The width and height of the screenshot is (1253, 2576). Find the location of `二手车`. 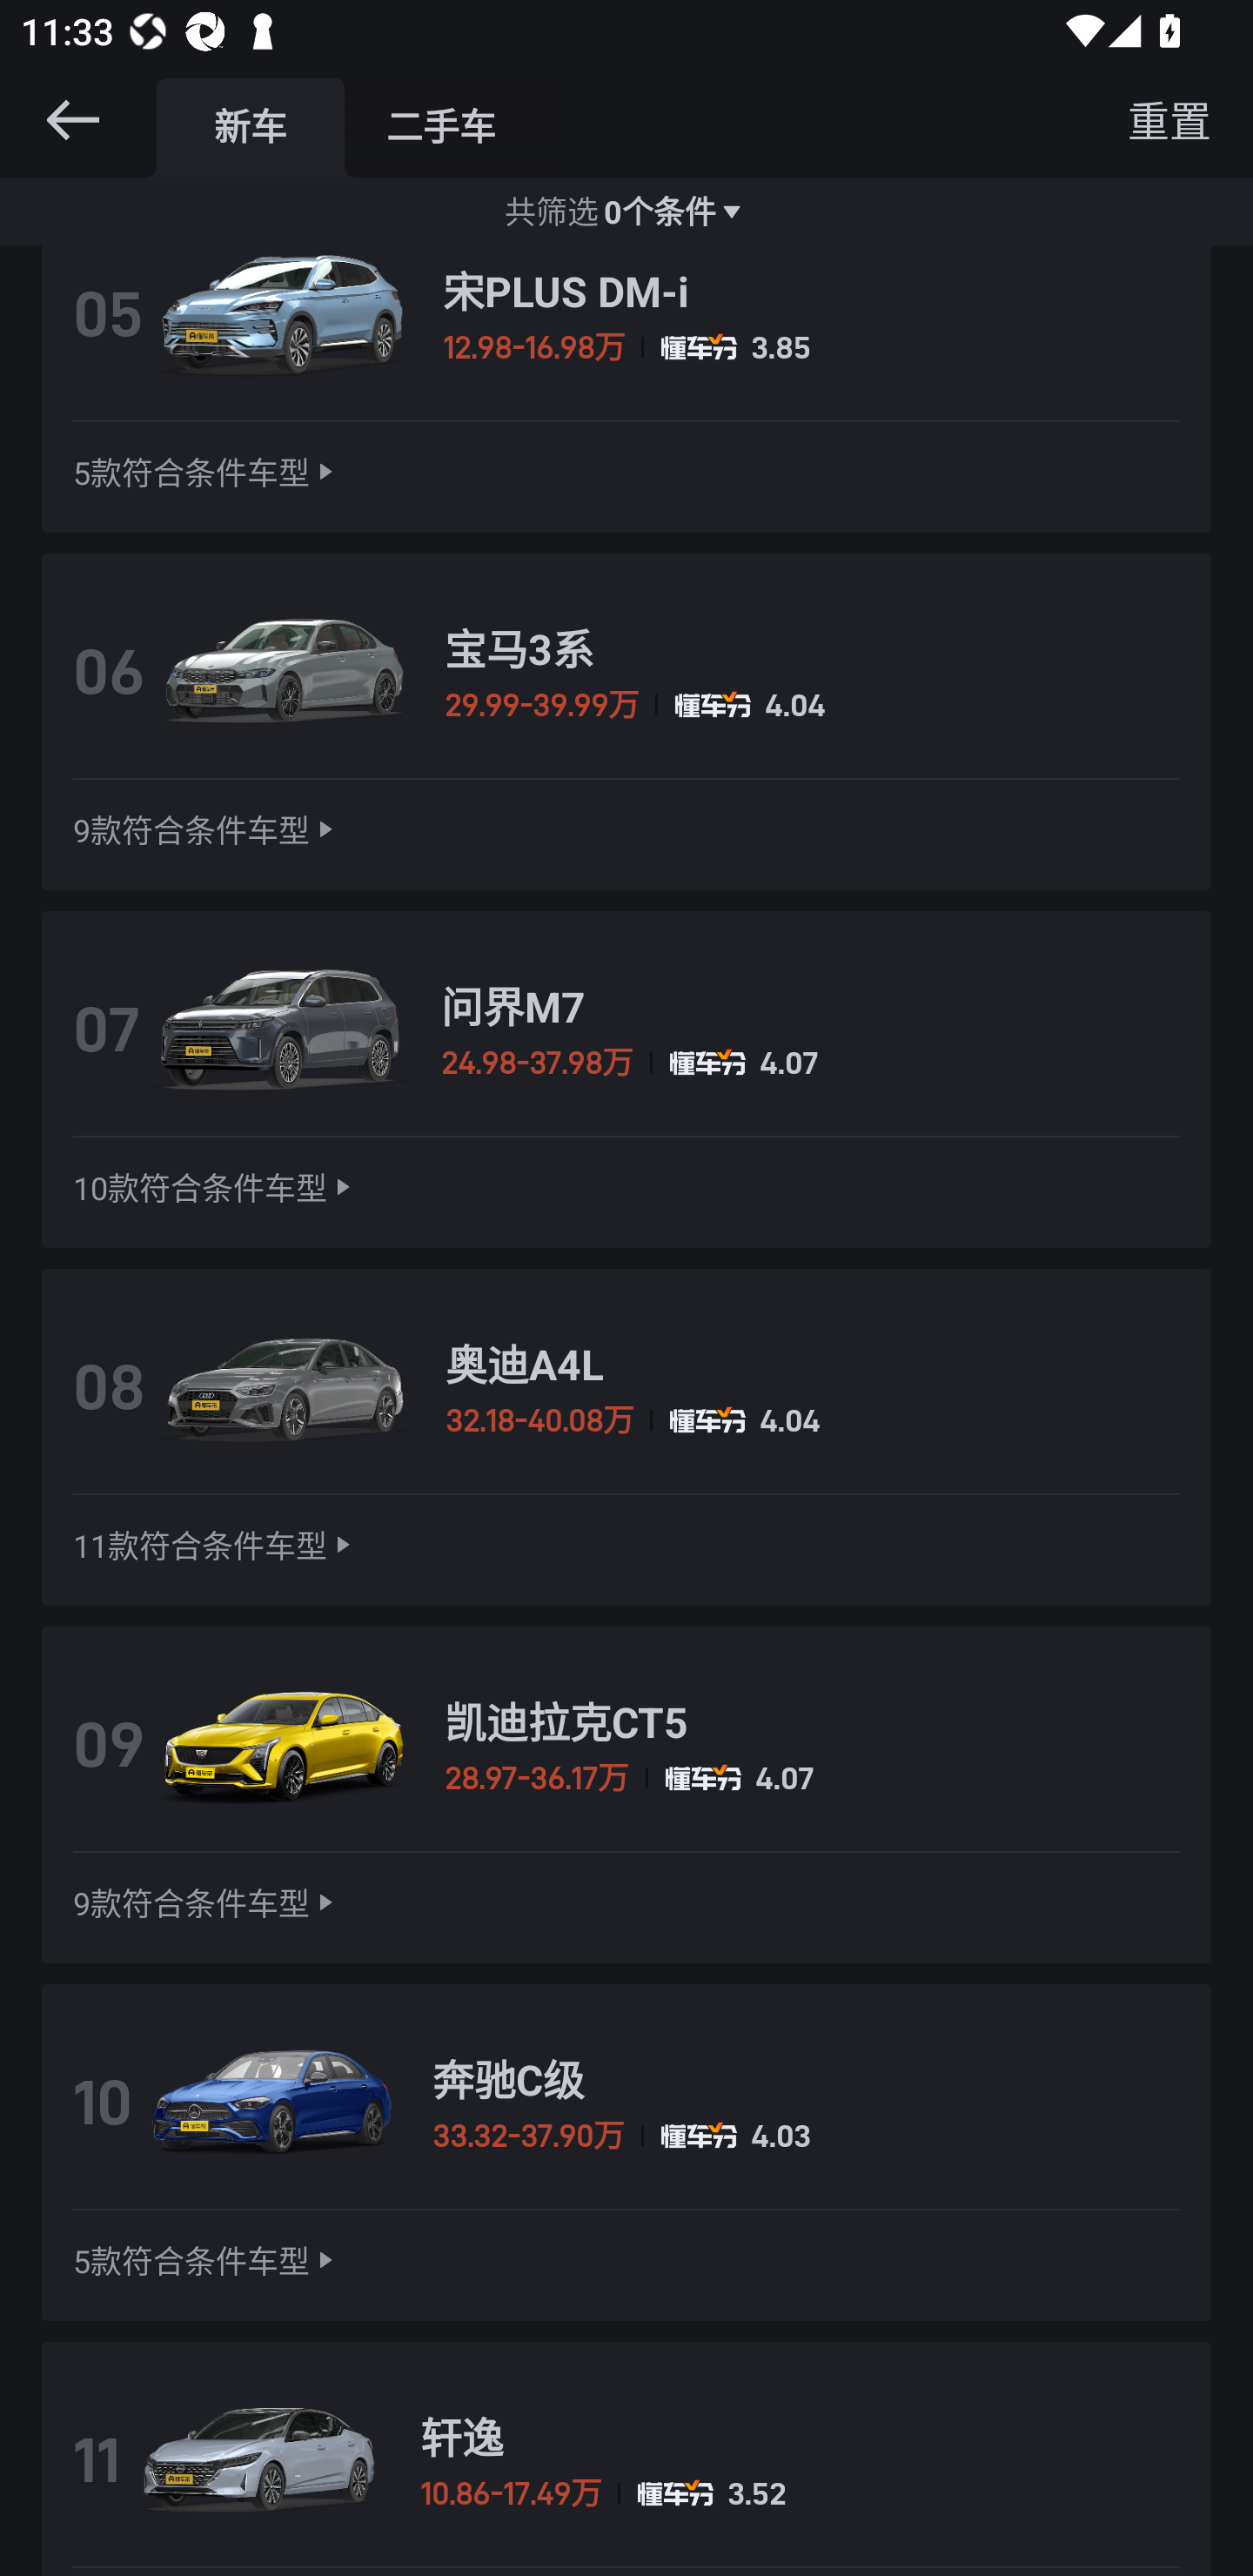

二手车 is located at coordinates (440, 127).